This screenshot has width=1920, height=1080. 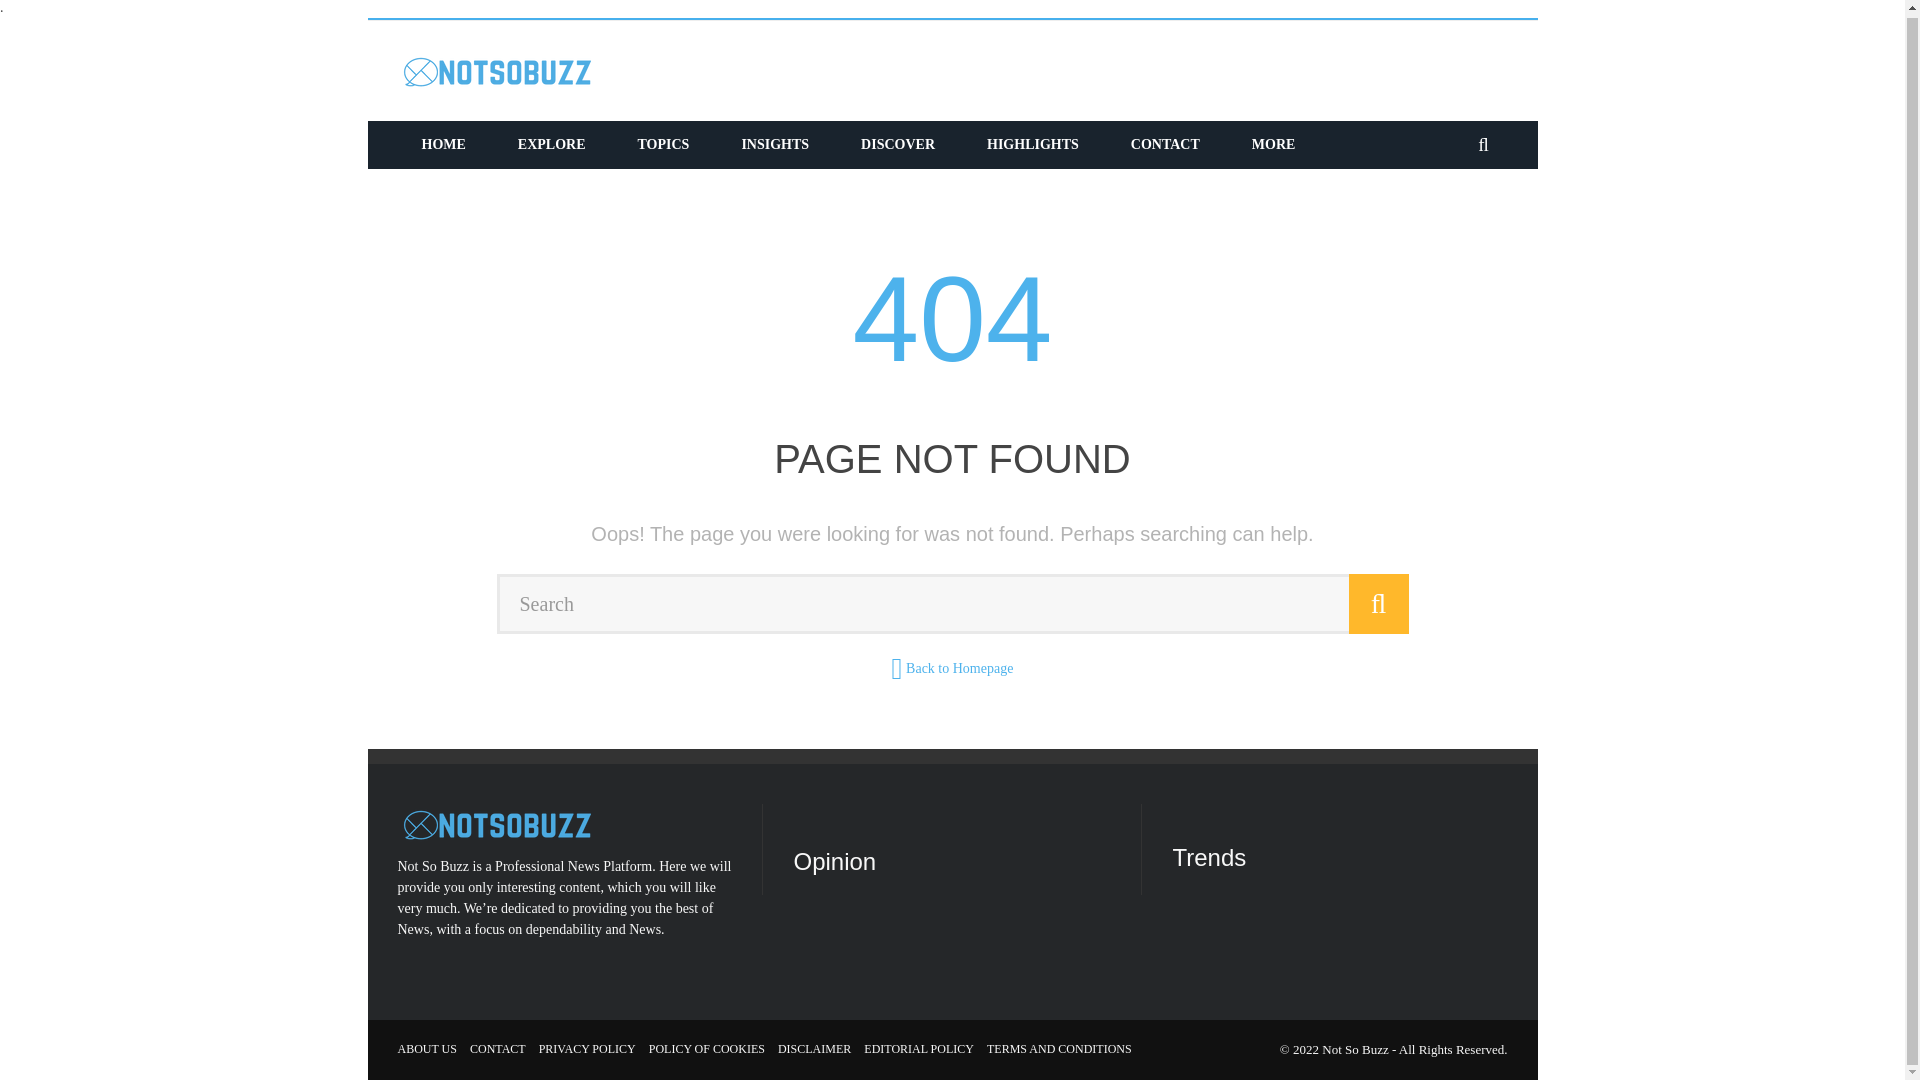 What do you see at coordinates (443, 144) in the screenshot?
I see `HOME` at bounding box center [443, 144].